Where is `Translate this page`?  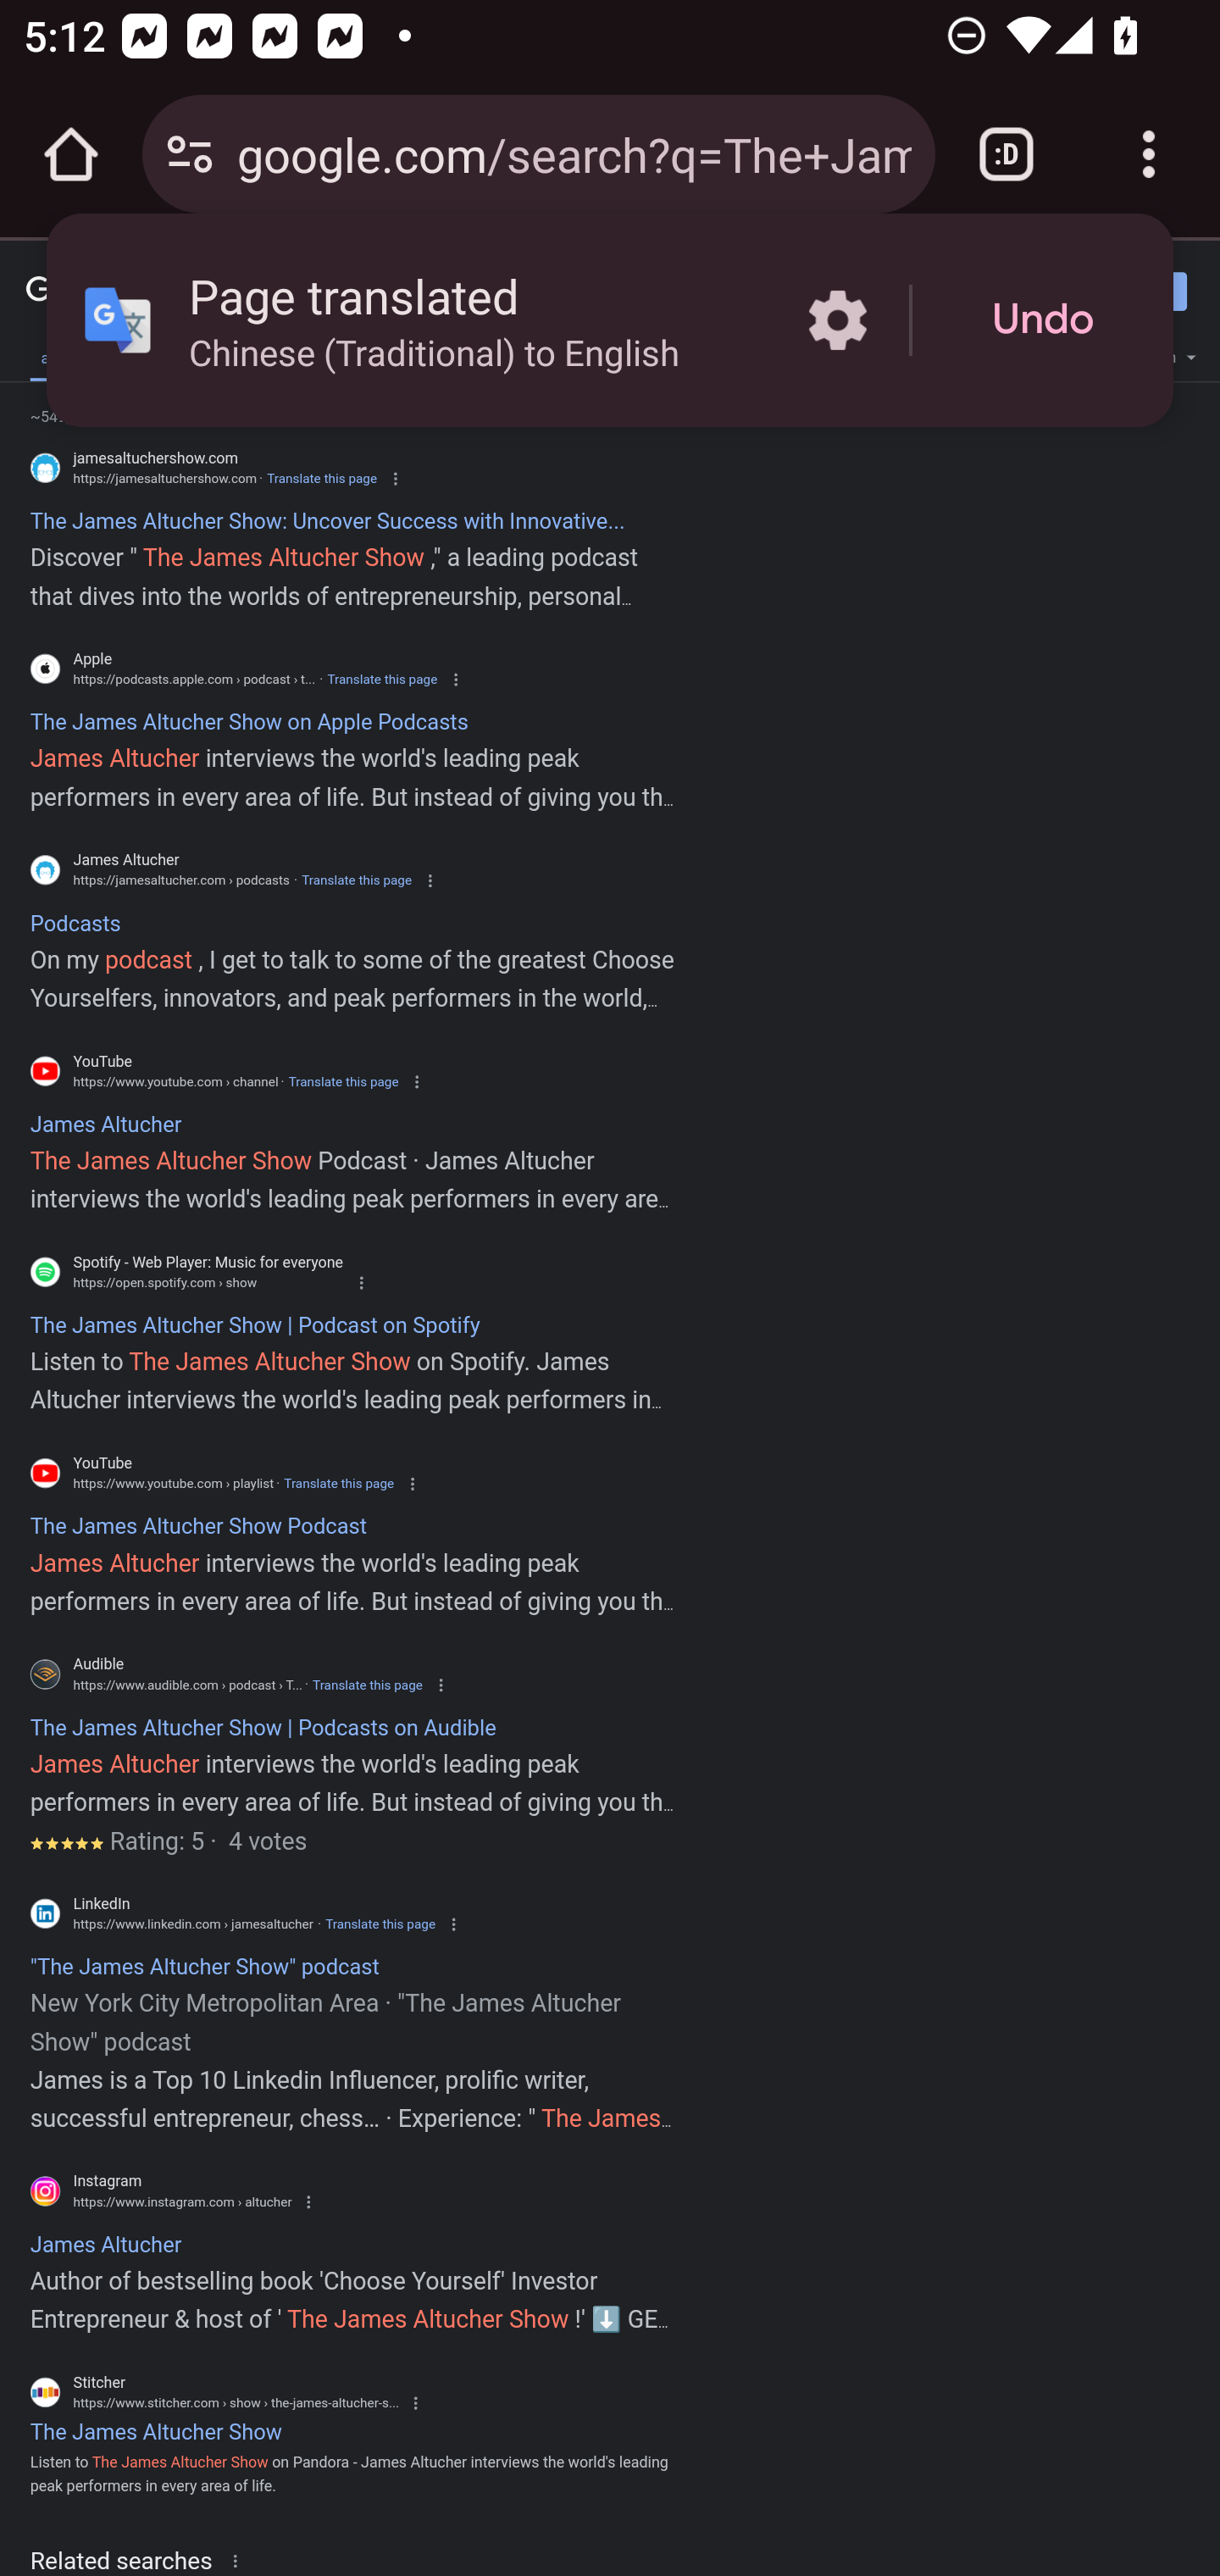
Translate this page is located at coordinates (380, 1924).